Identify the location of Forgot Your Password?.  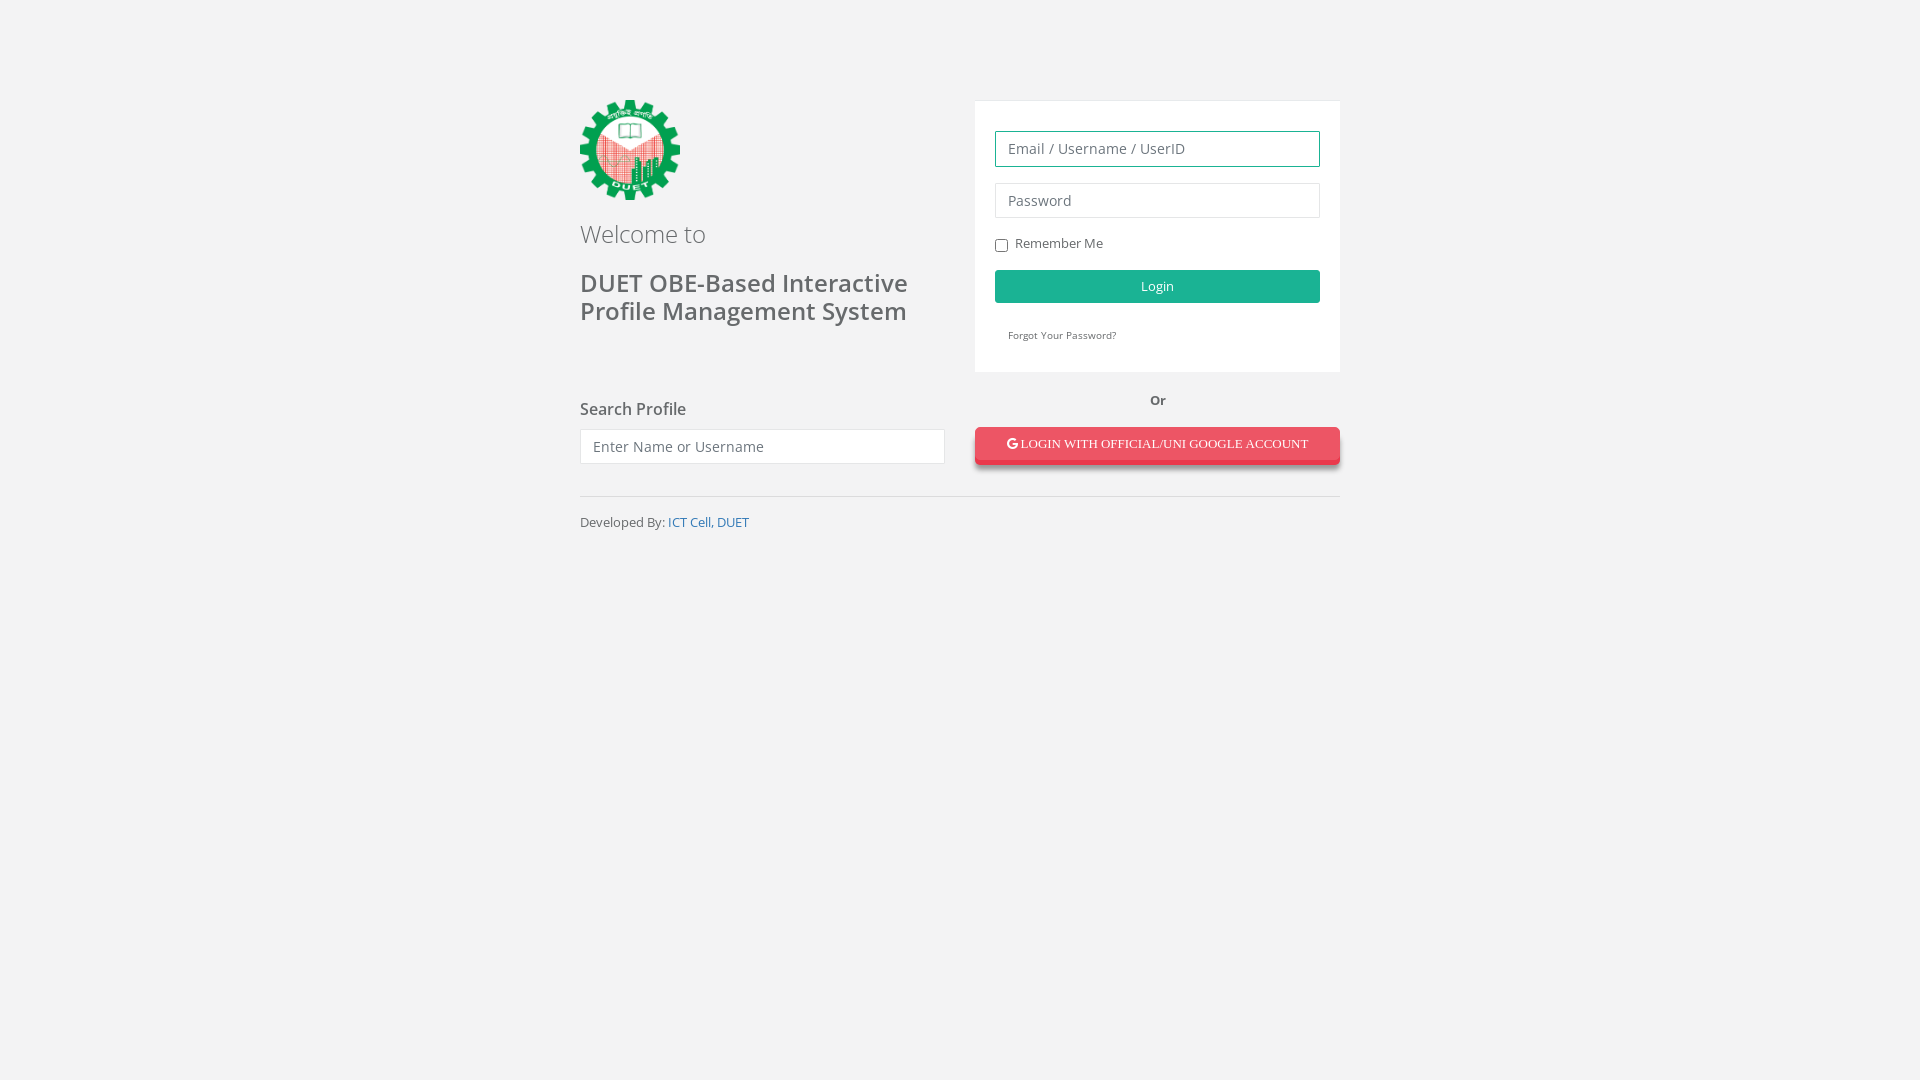
(1062, 335).